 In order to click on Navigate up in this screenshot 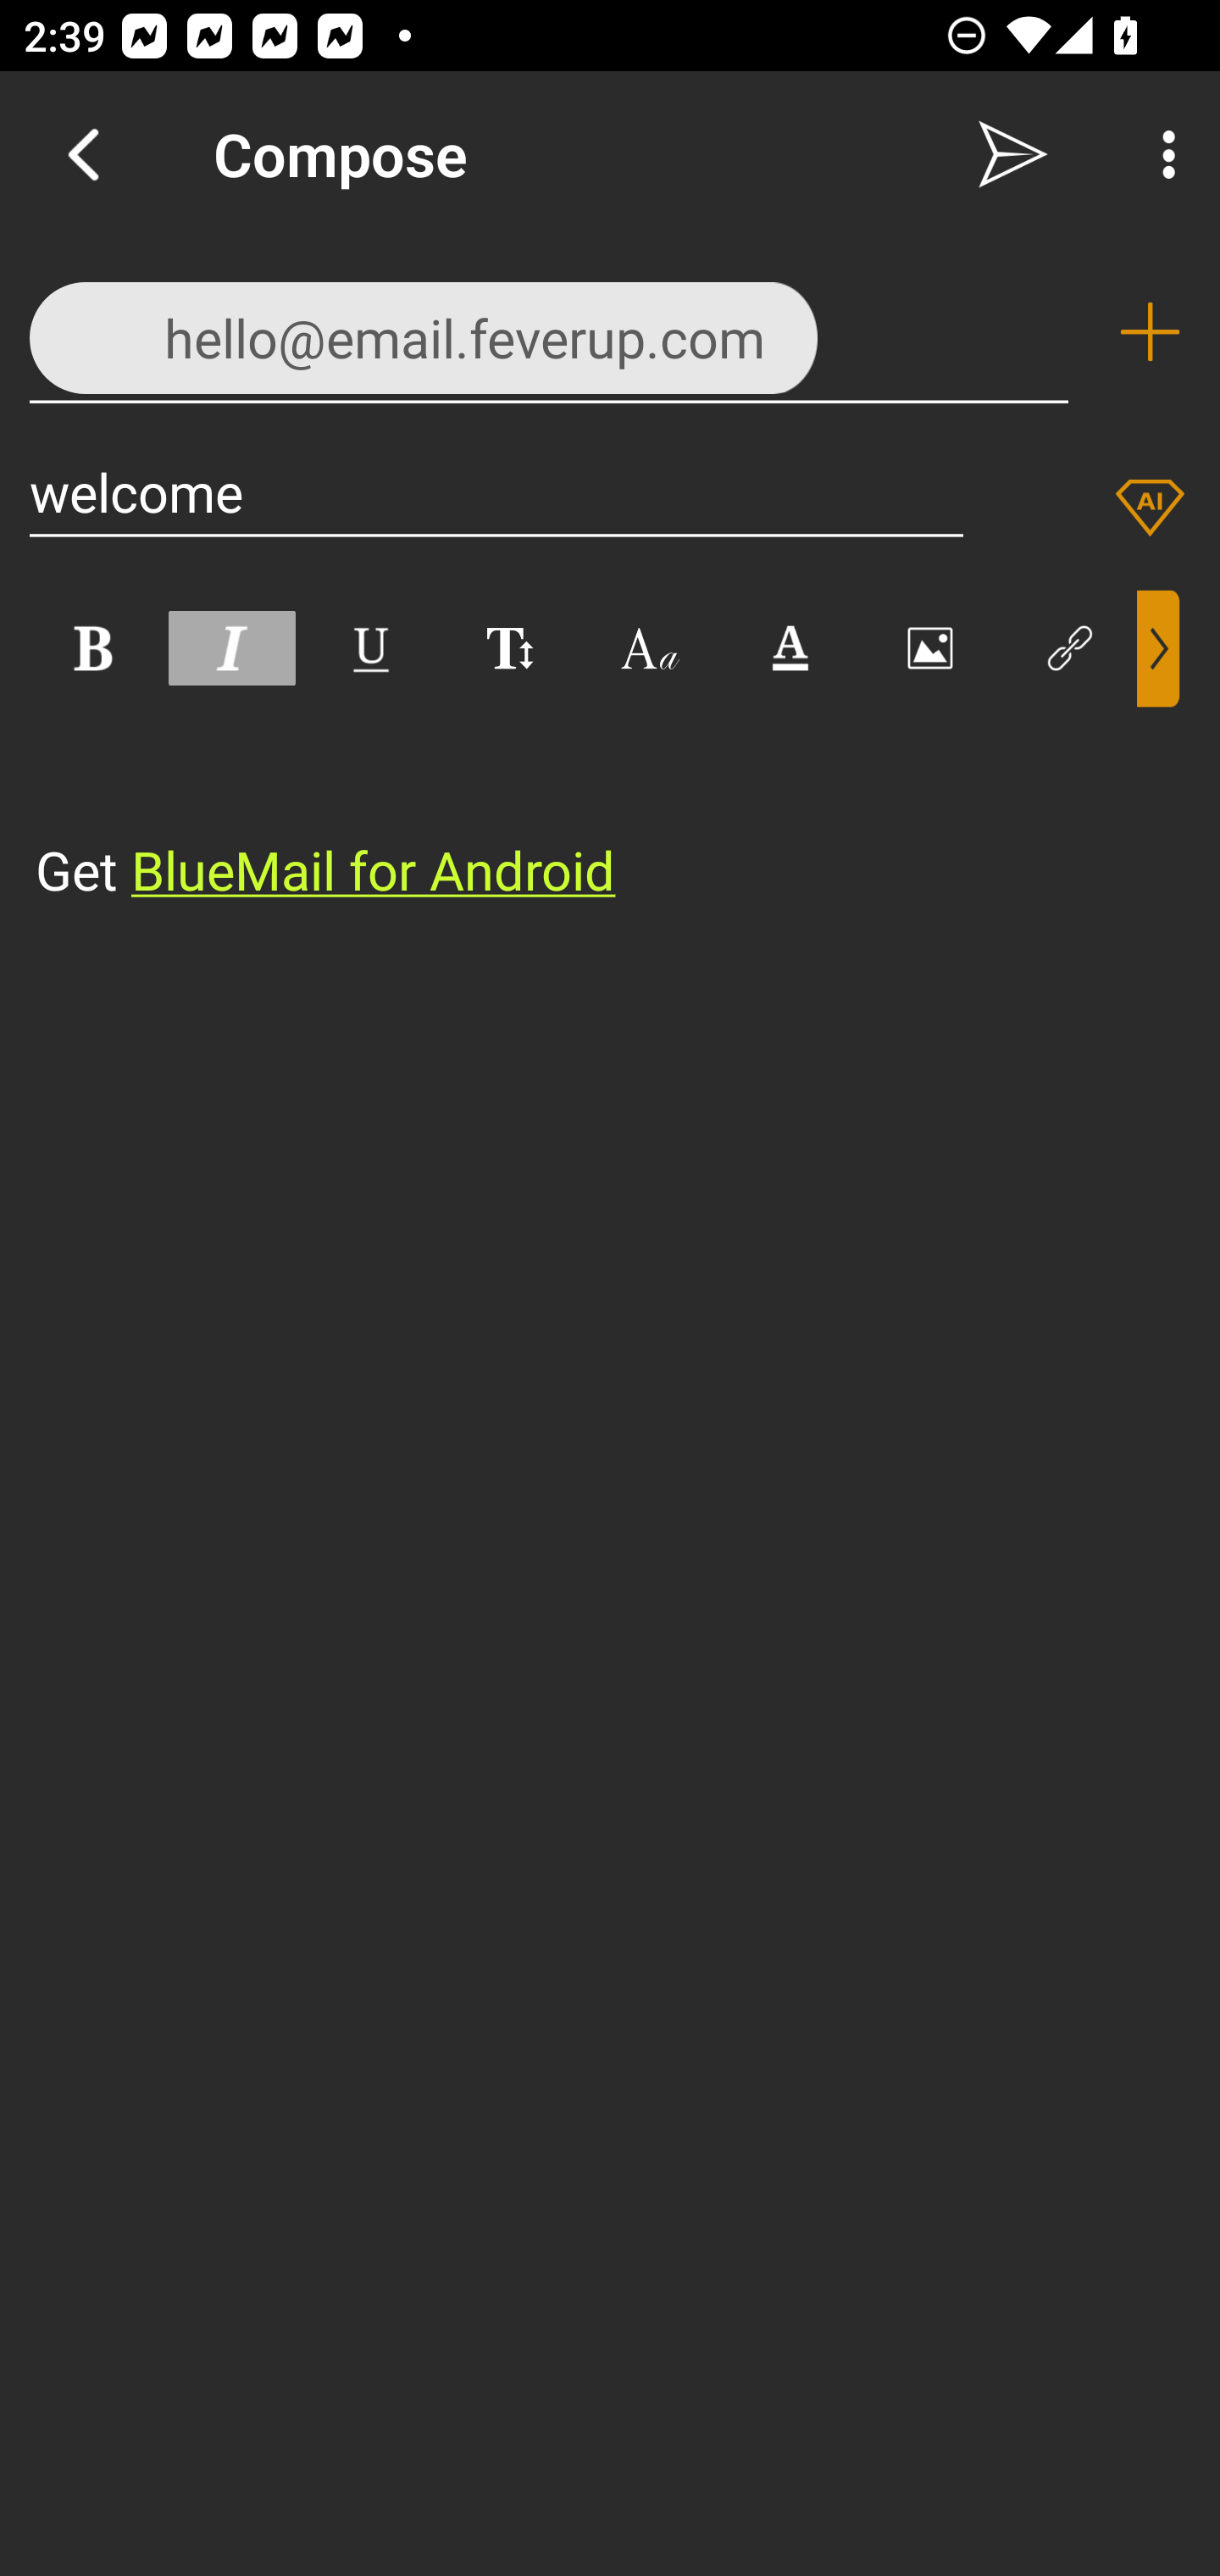, I will do `click(83, 154)`.